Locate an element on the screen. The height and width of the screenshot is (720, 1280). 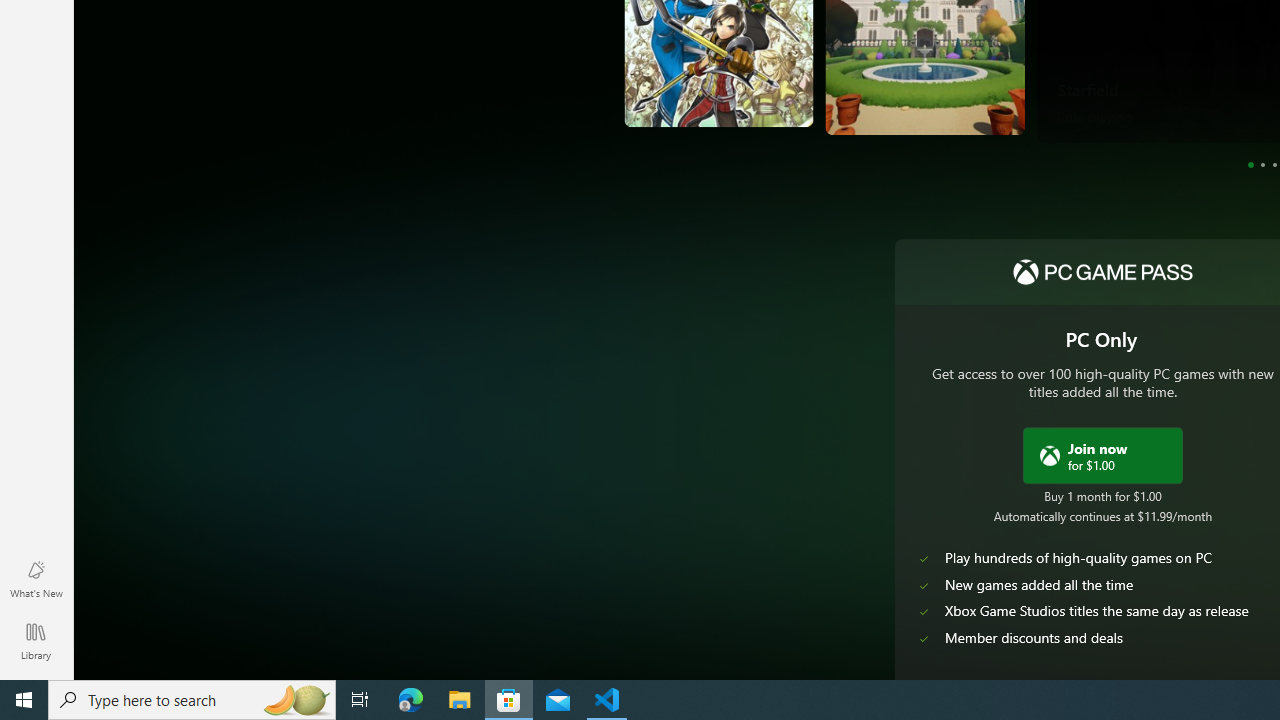
PC Game Pass logo is located at coordinates (1102, 272).